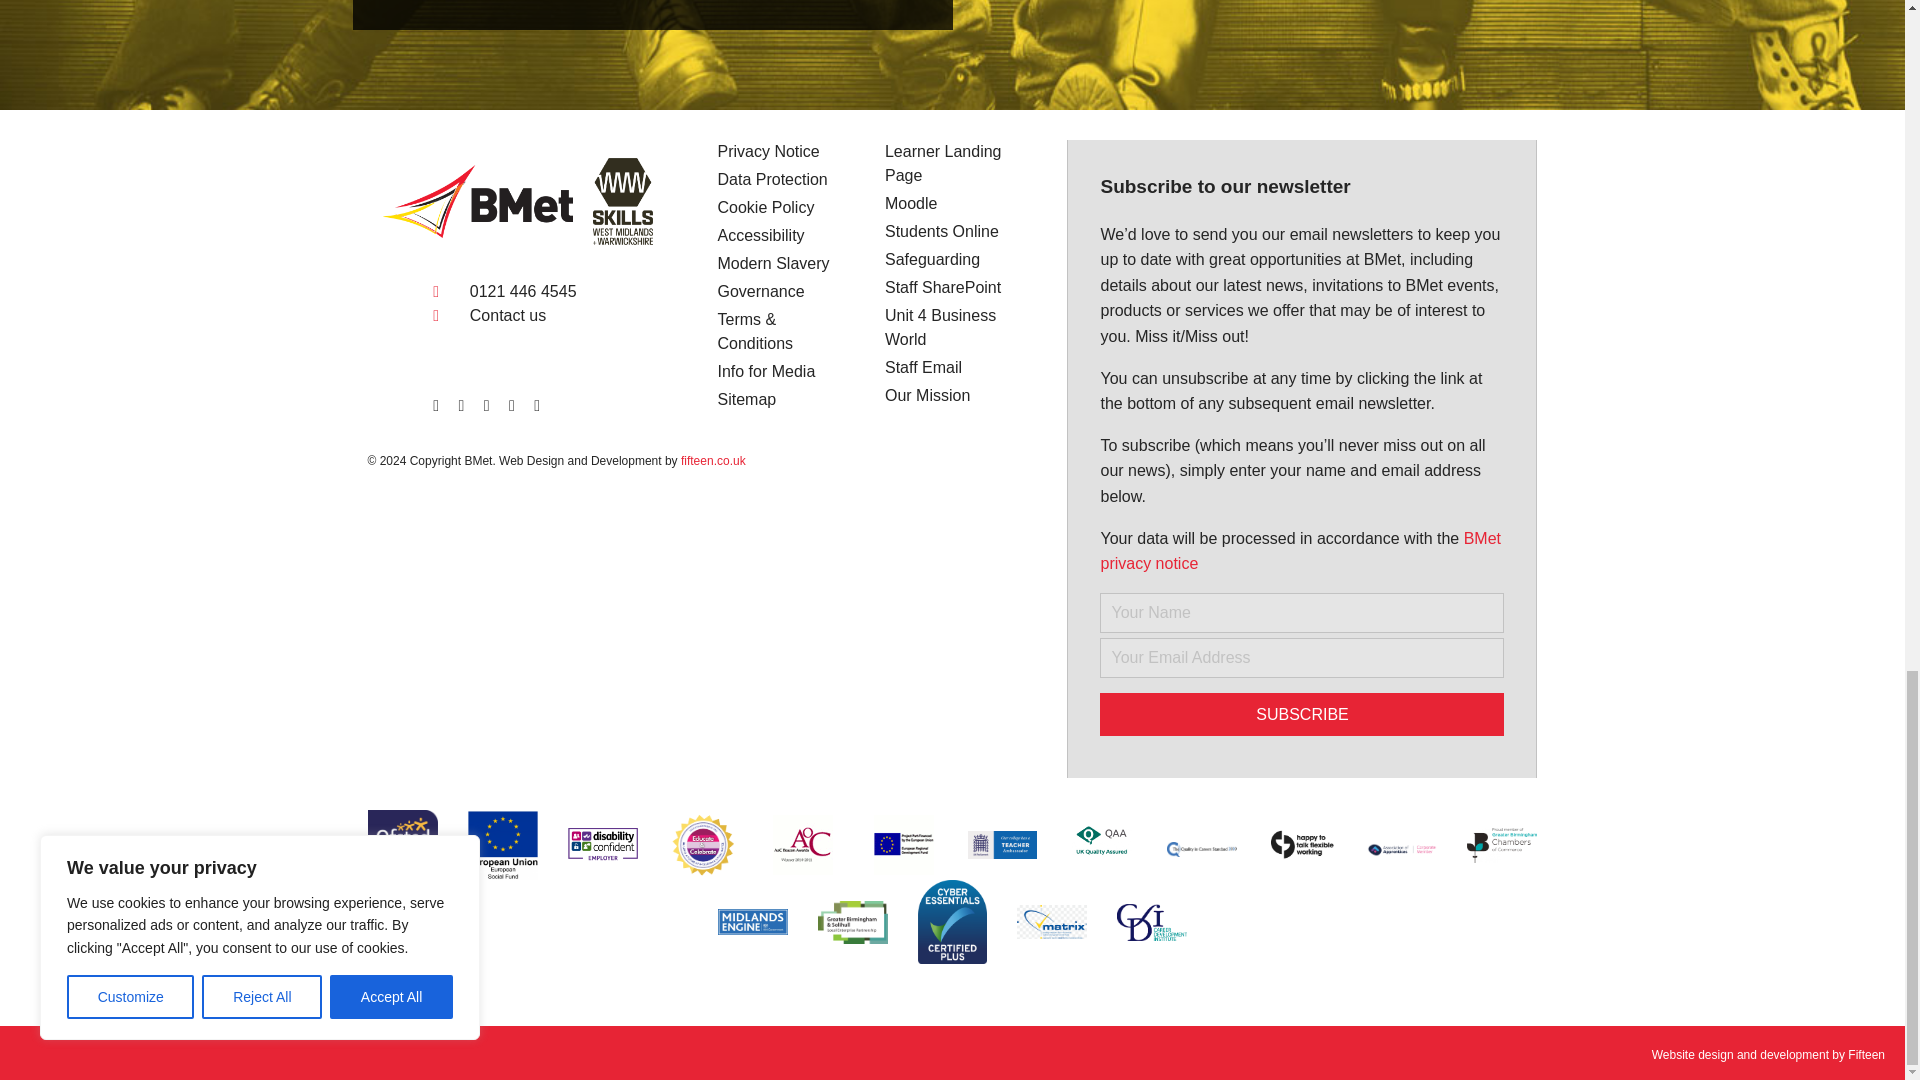 The width and height of the screenshot is (1920, 1080). Describe the element at coordinates (1302, 714) in the screenshot. I see `Subscribe` at that location.